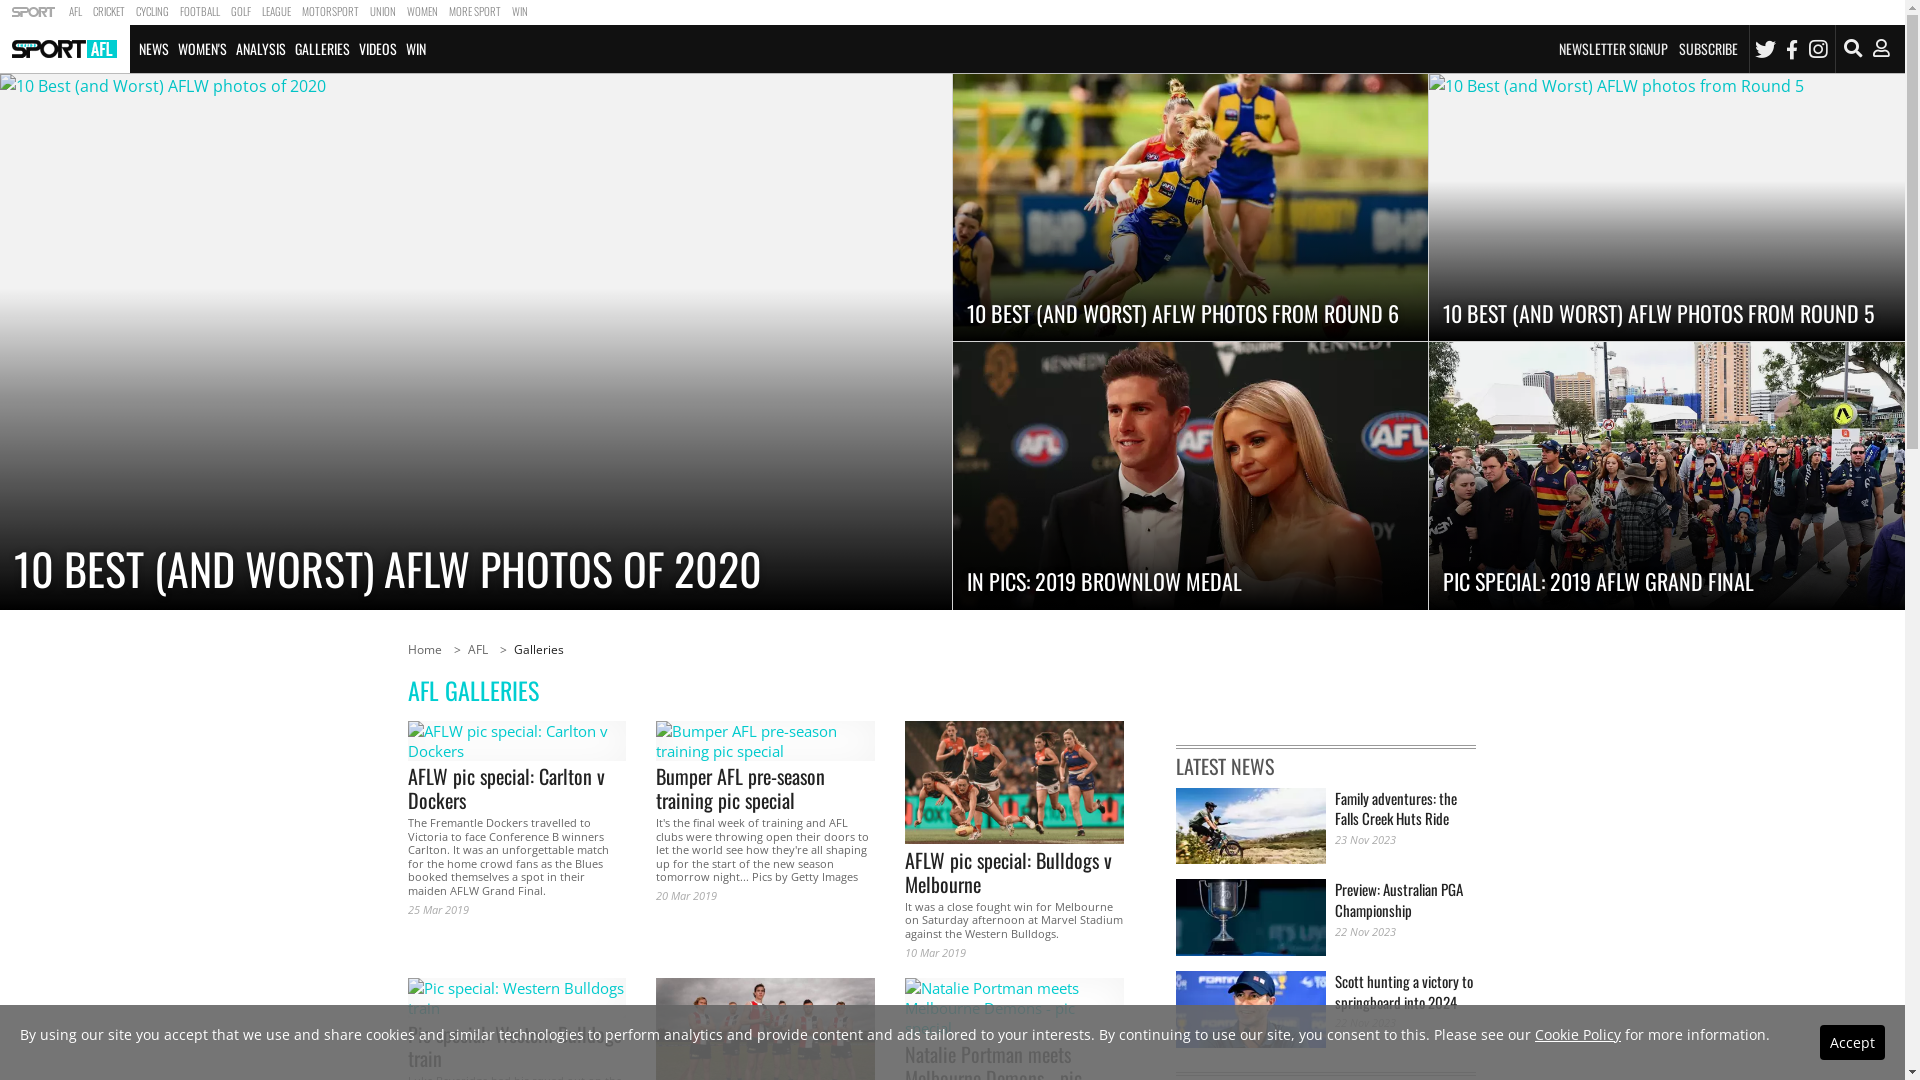  What do you see at coordinates (425, 650) in the screenshot?
I see `Home` at bounding box center [425, 650].